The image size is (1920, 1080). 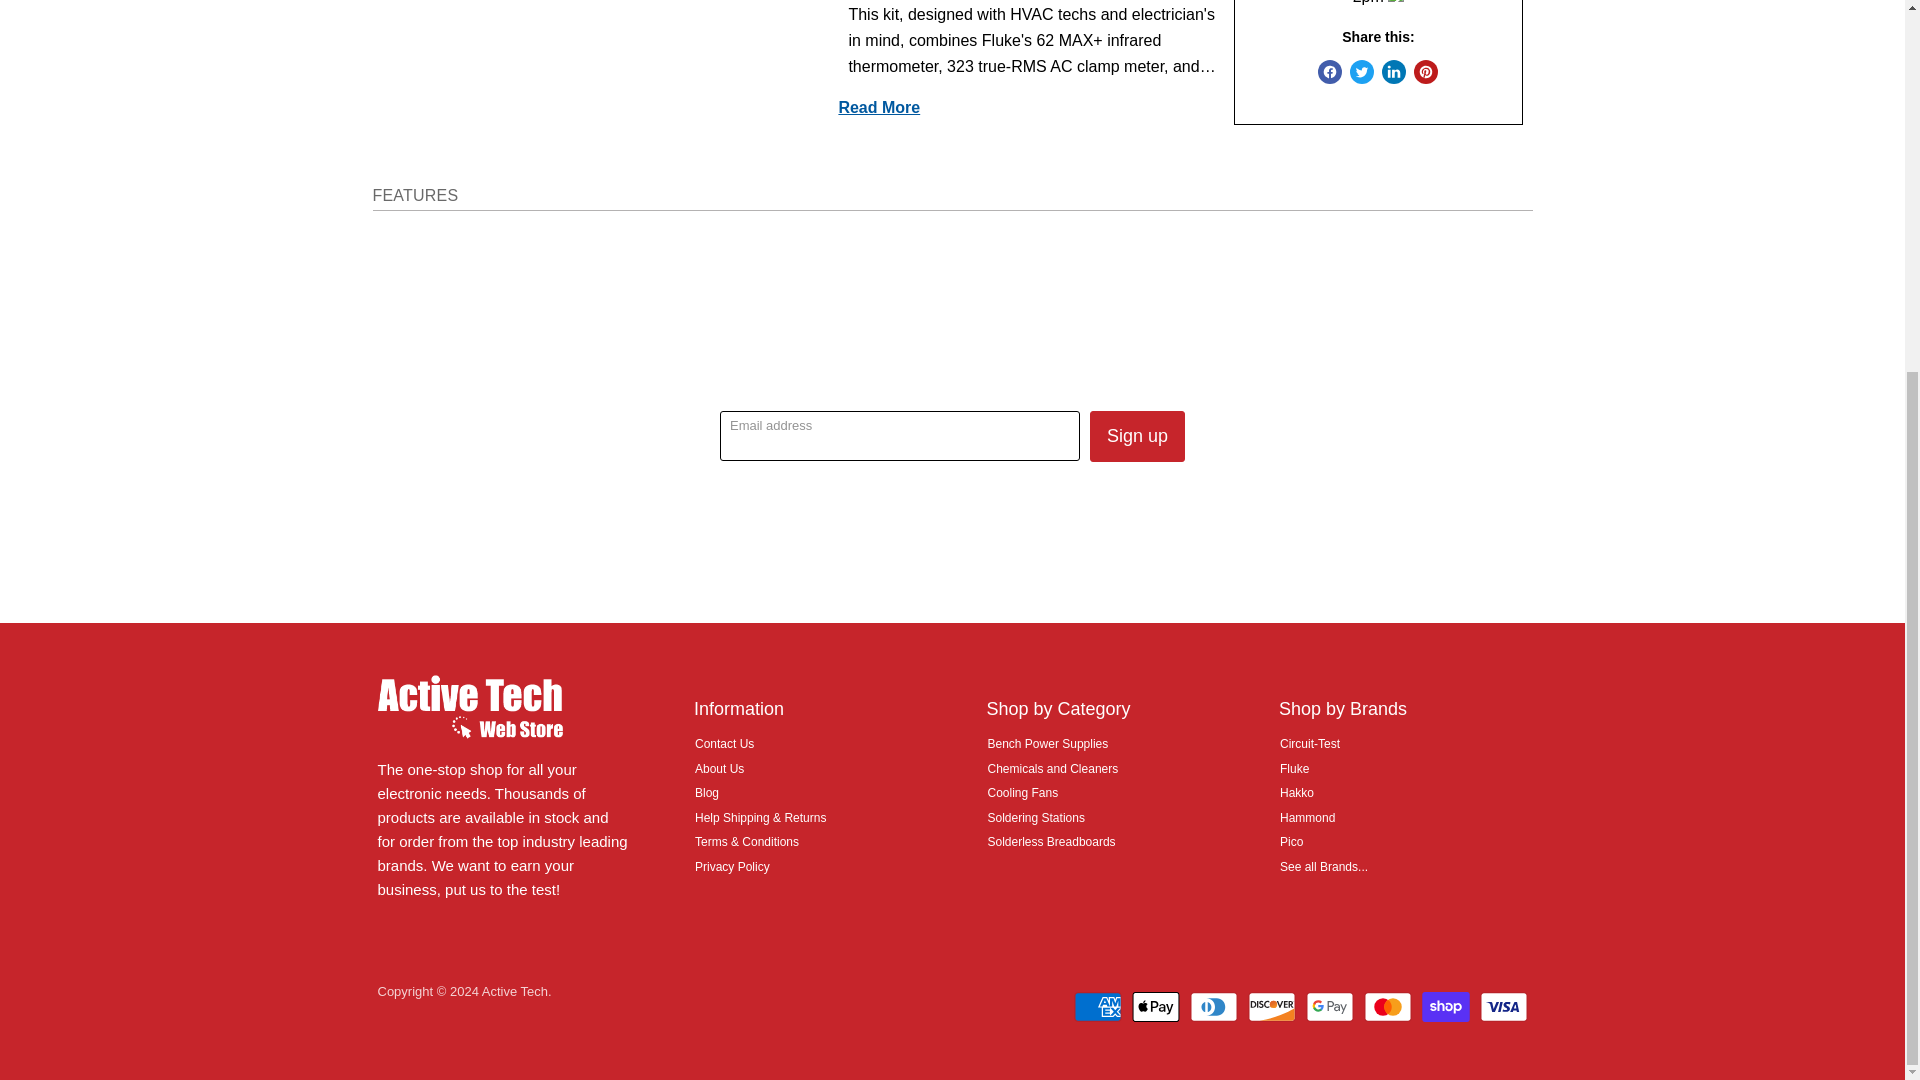 What do you see at coordinates (1446, 1006) in the screenshot?
I see `Shop Pay` at bounding box center [1446, 1006].